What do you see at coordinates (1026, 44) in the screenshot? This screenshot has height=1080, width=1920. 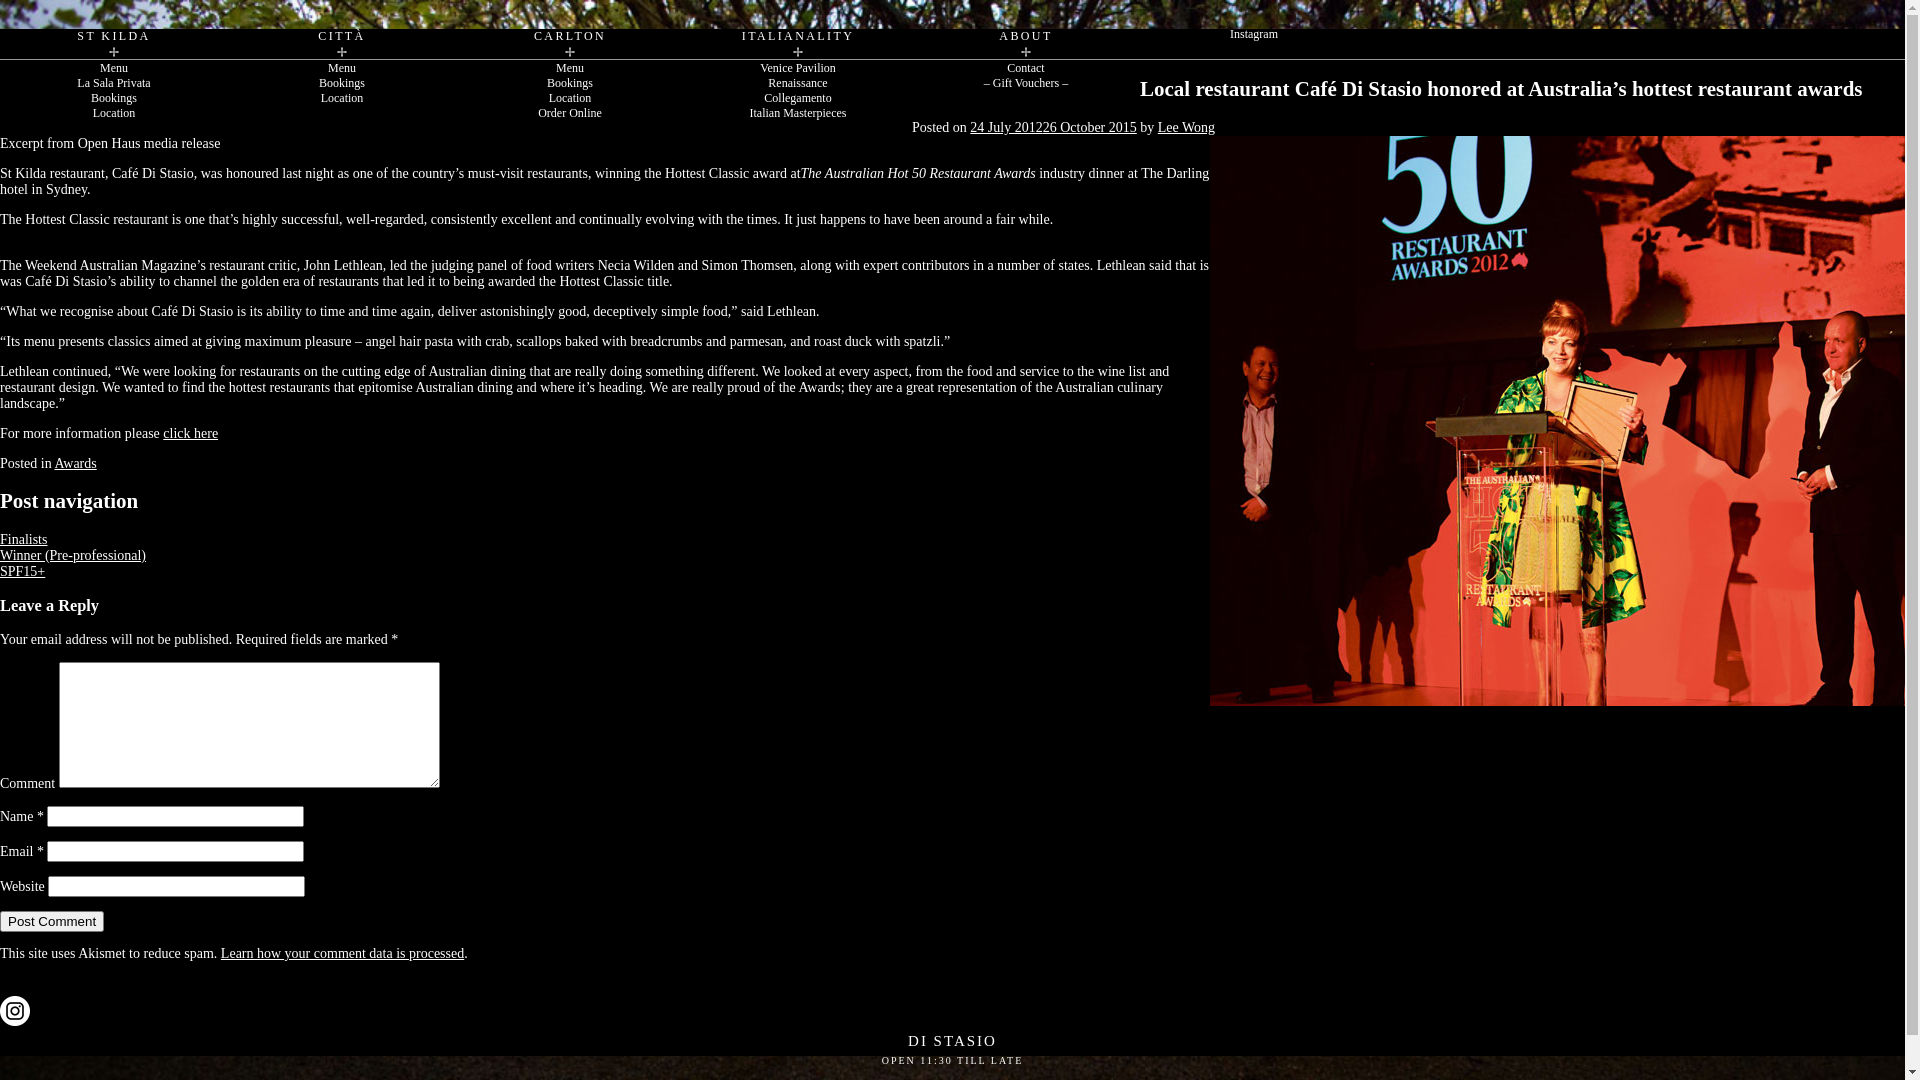 I see `ABOUT` at bounding box center [1026, 44].